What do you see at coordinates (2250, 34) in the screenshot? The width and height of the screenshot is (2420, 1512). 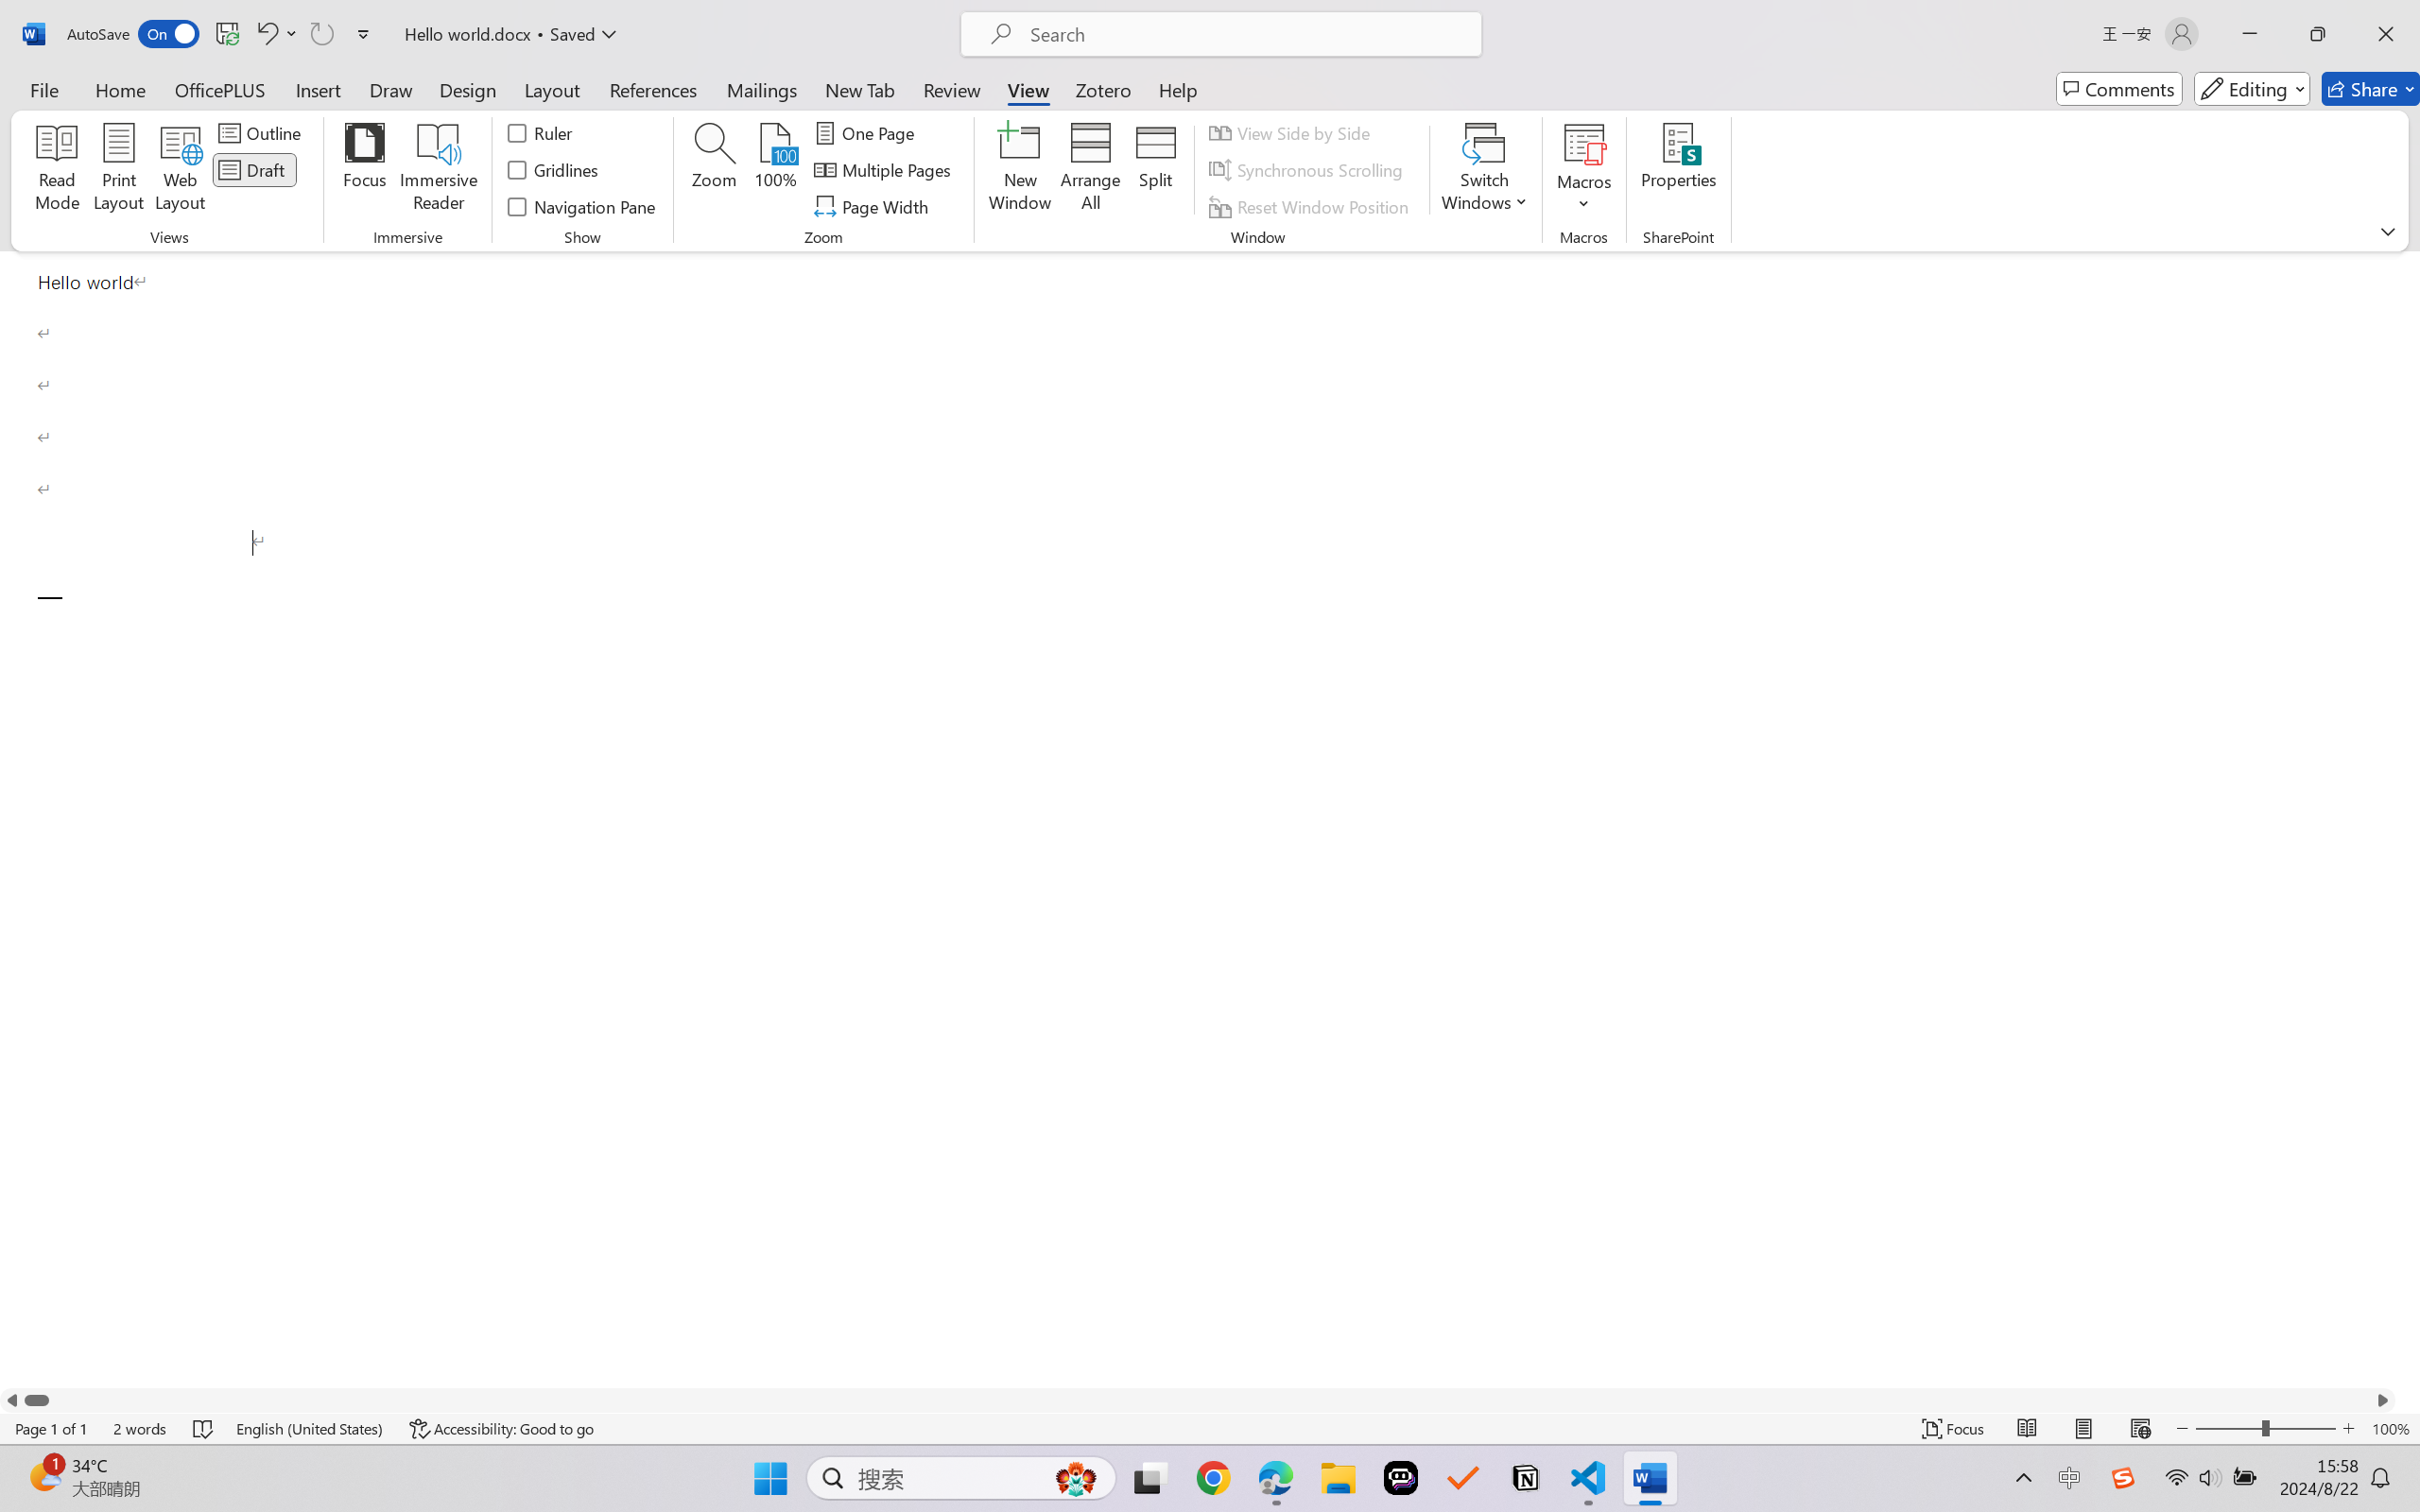 I see `Minimize` at bounding box center [2250, 34].